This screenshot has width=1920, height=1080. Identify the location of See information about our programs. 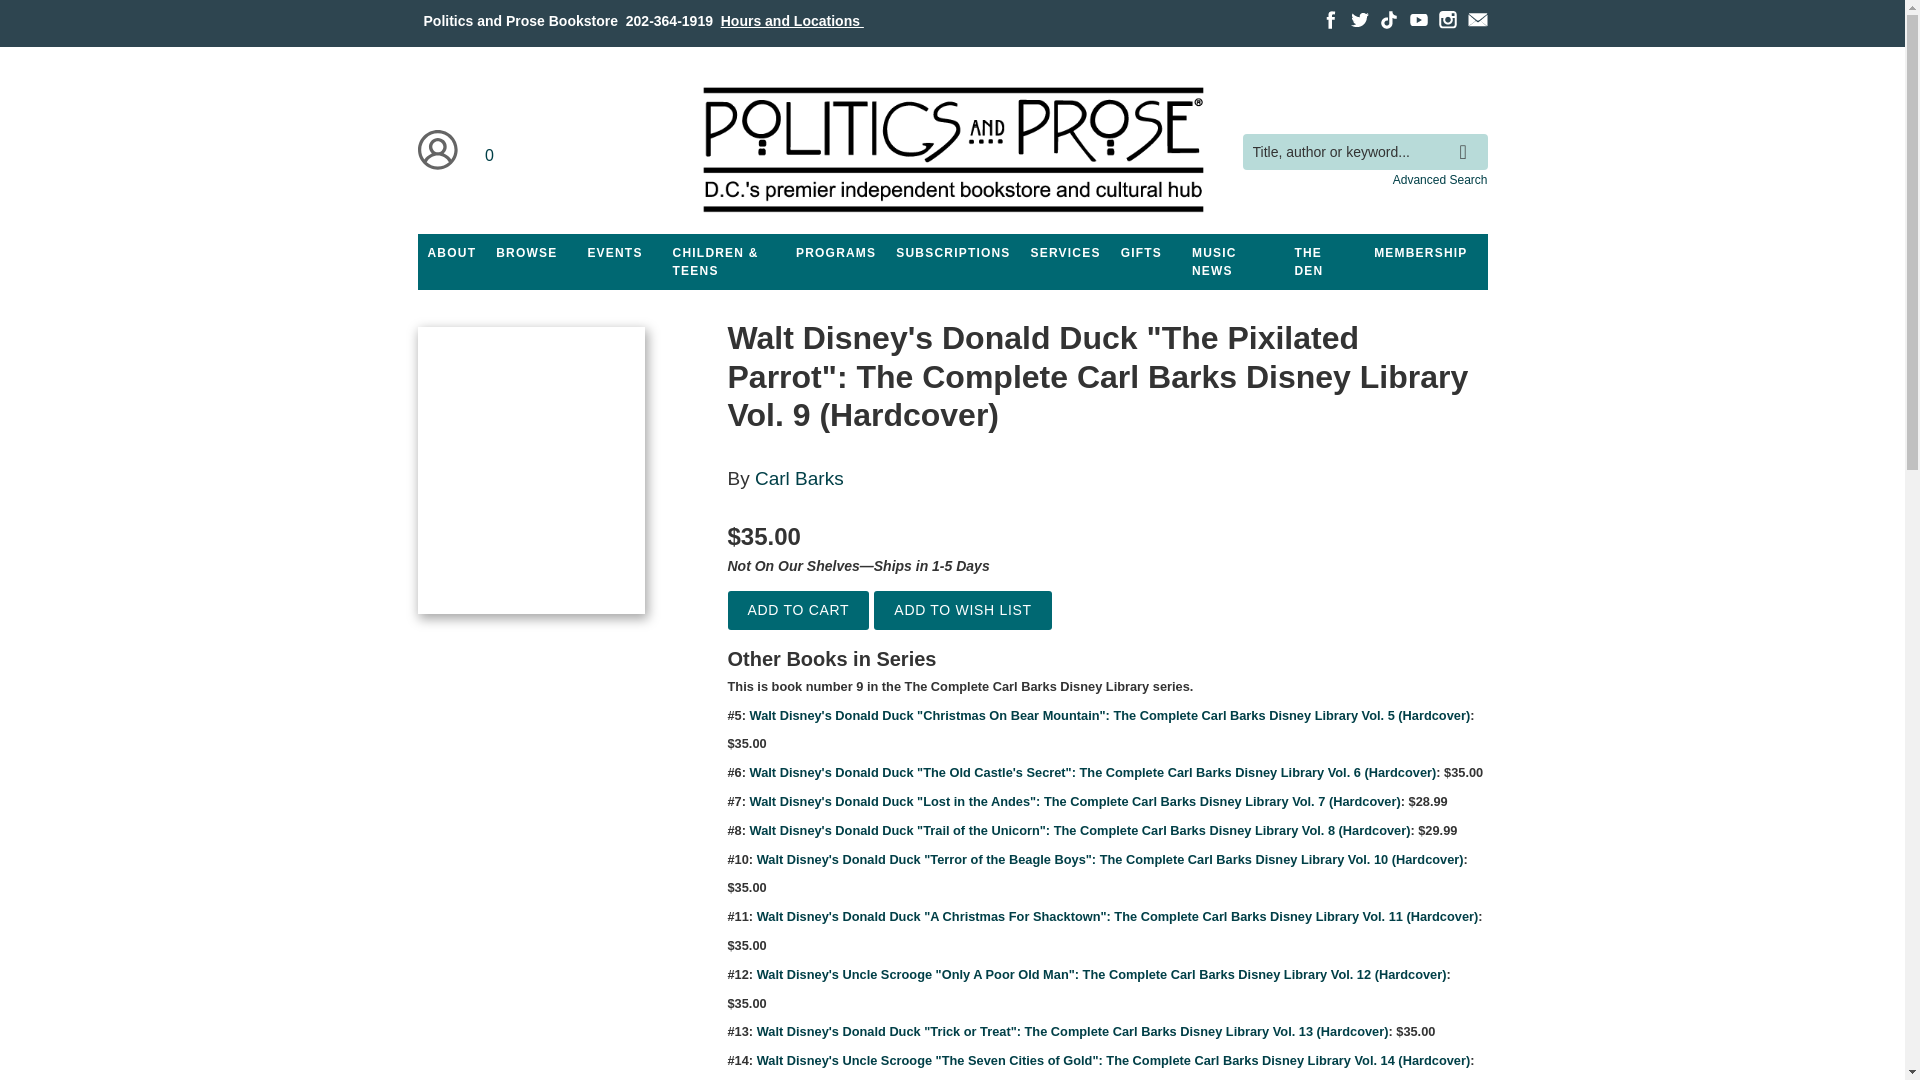
(835, 253).